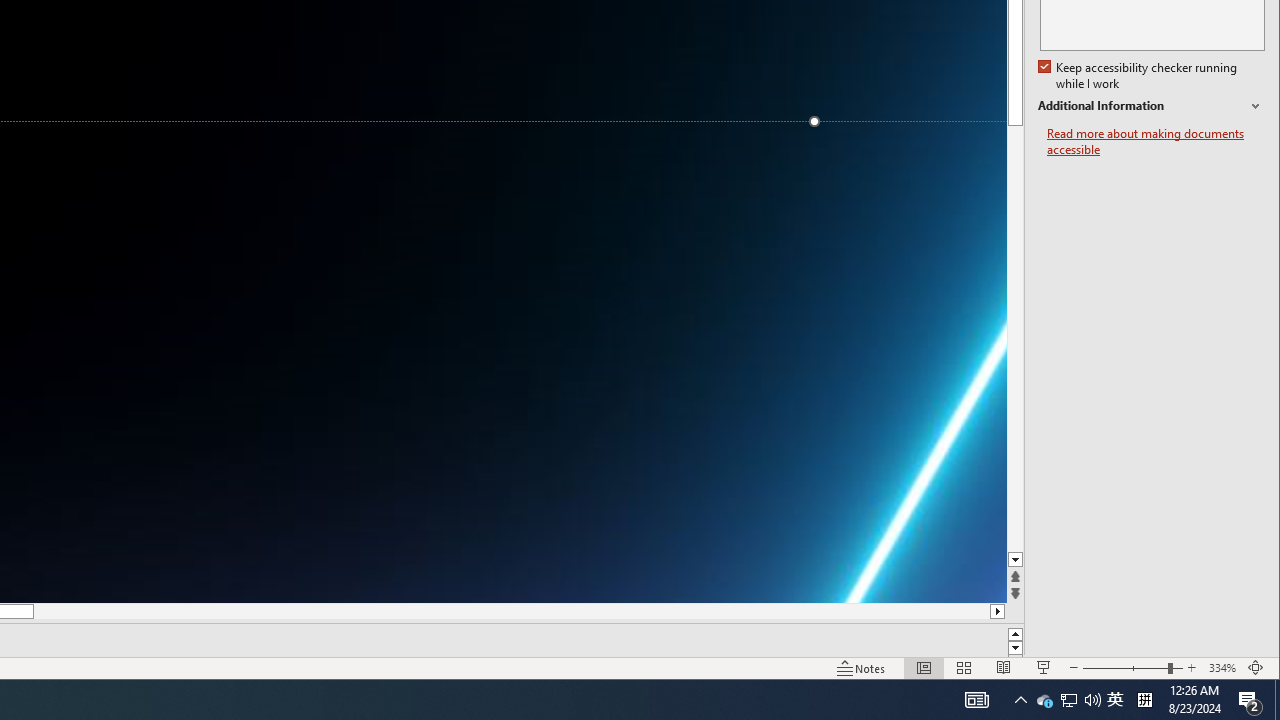 Image resolution: width=1280 pixels, height=720 pixels. I want to click on Q2790: 100%, so click(1069, 700).